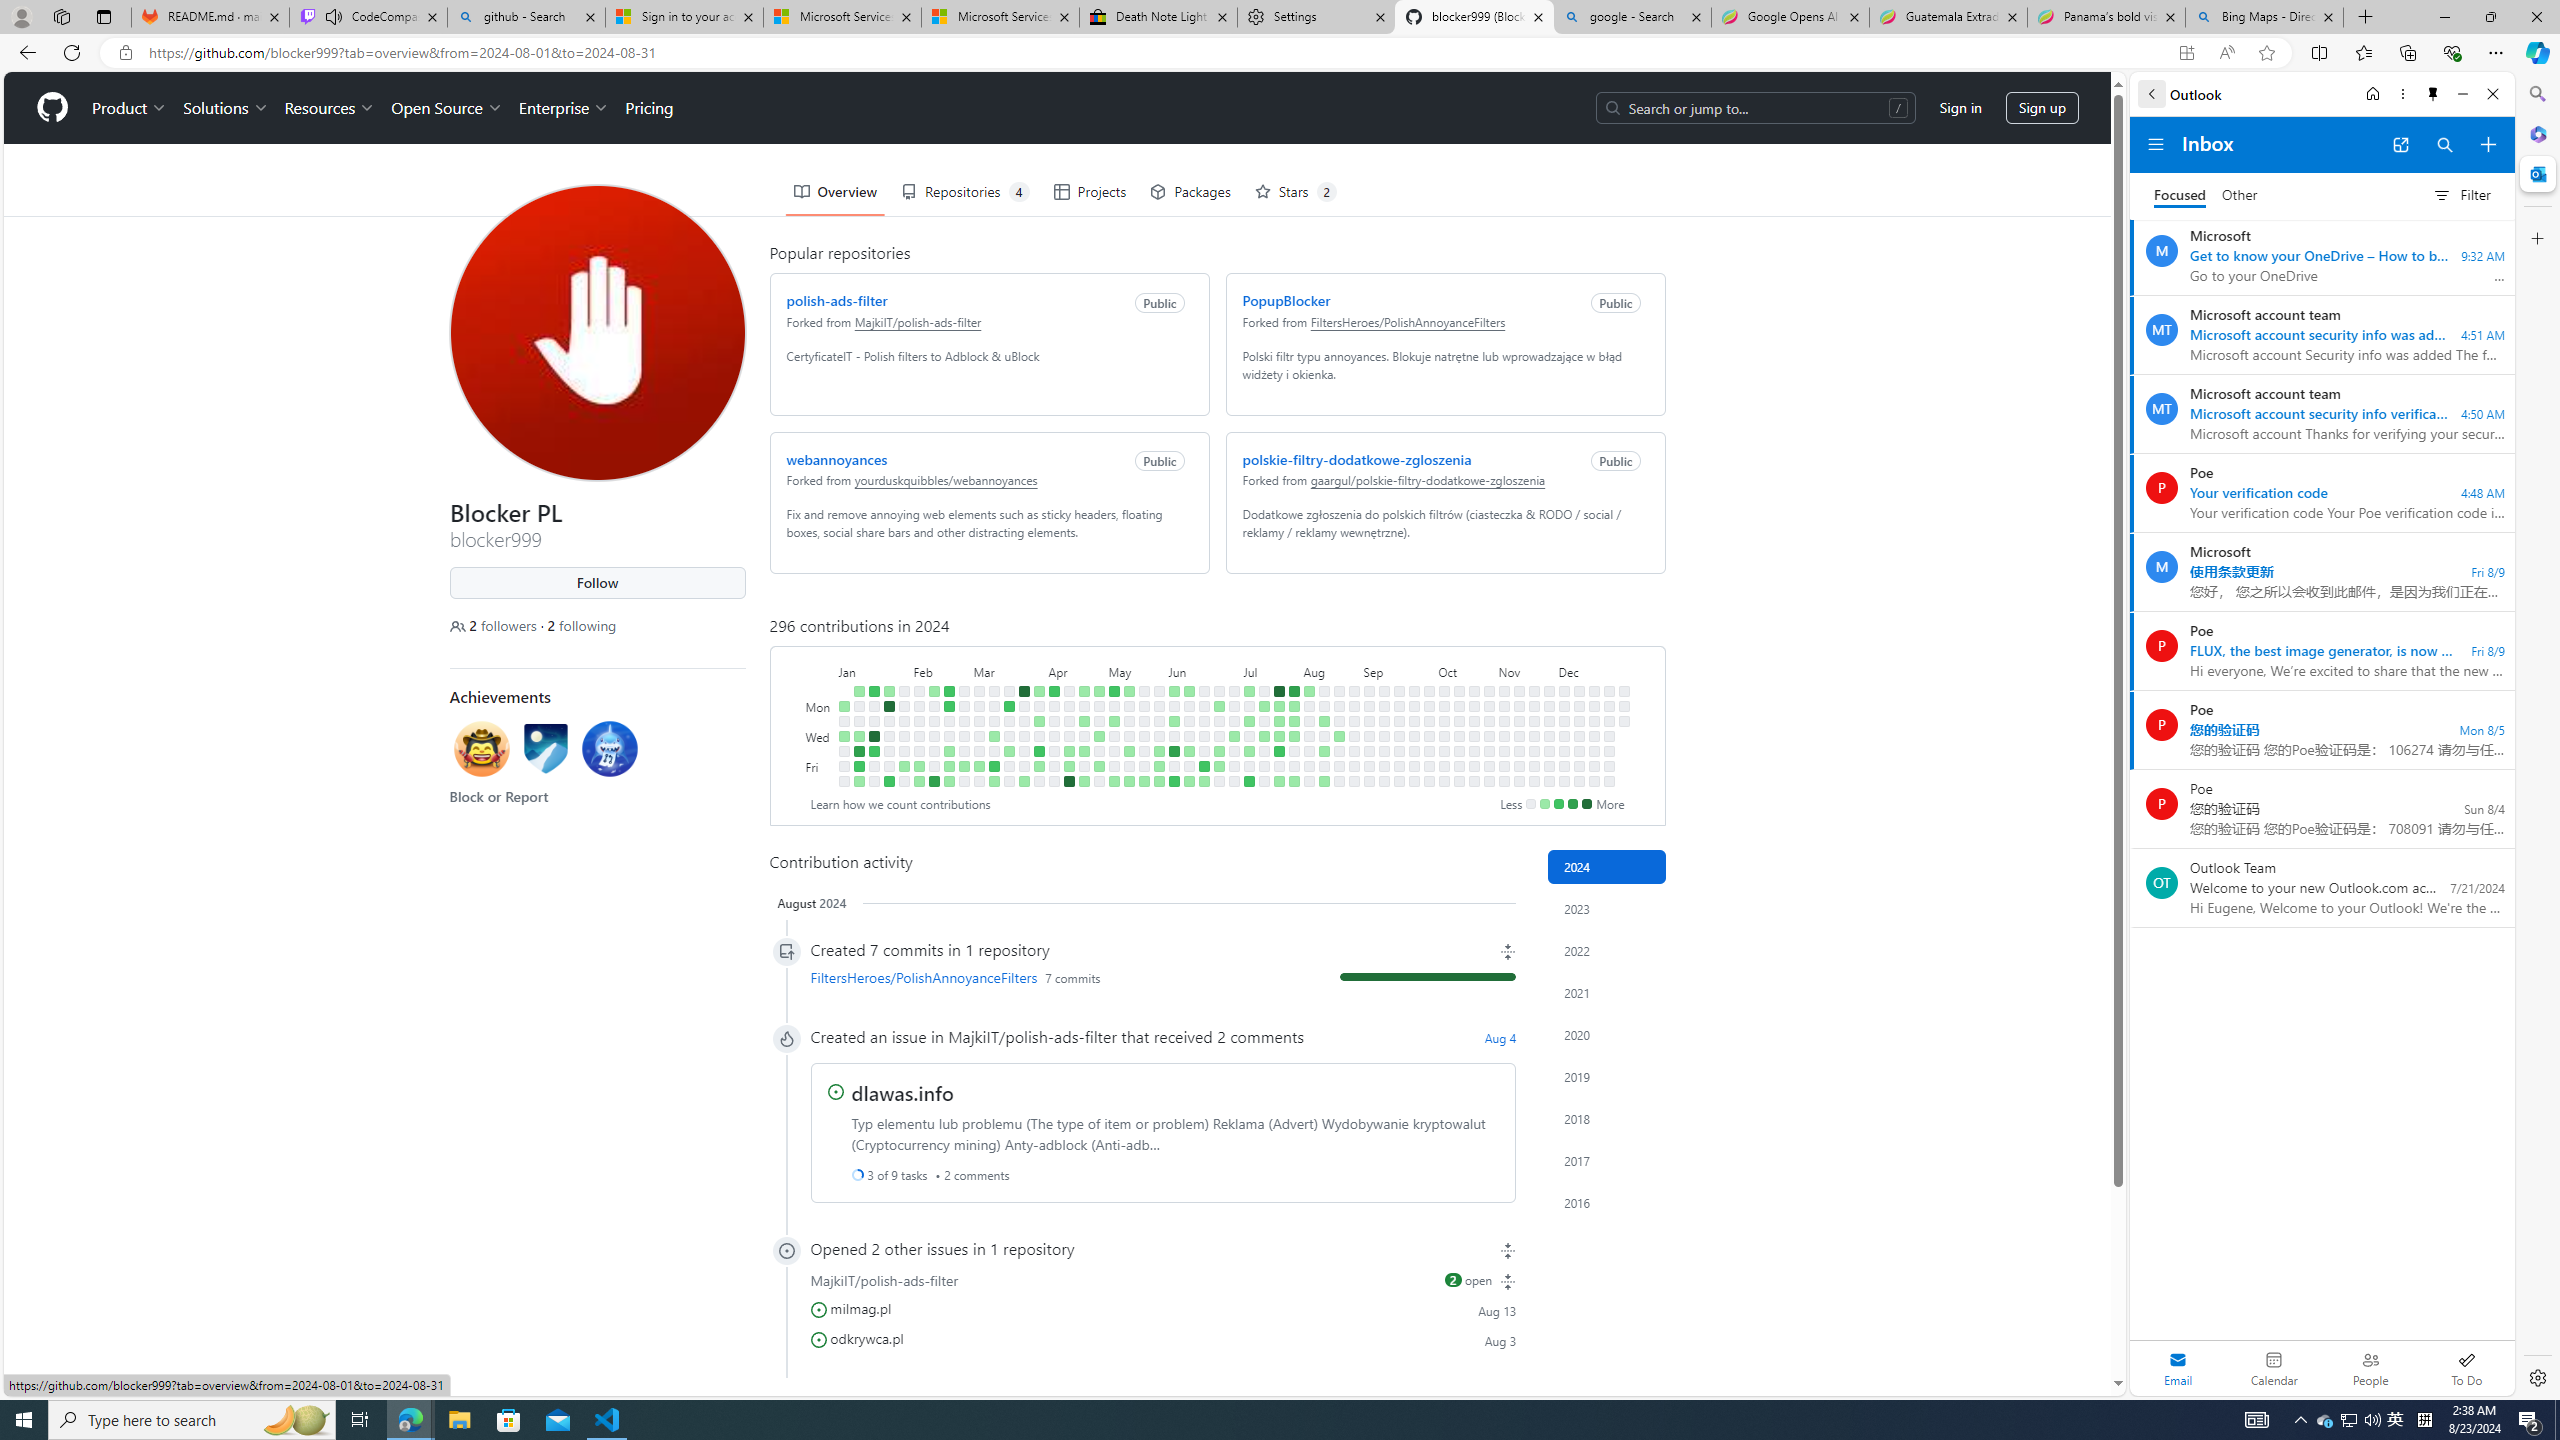 The height and width of the screenshot is (1440, 2560). What do you see at coordinates (1607, 1202) in the screenshot?
I see `Contribution activity in 2016` at bounding box center [1607, 1202].